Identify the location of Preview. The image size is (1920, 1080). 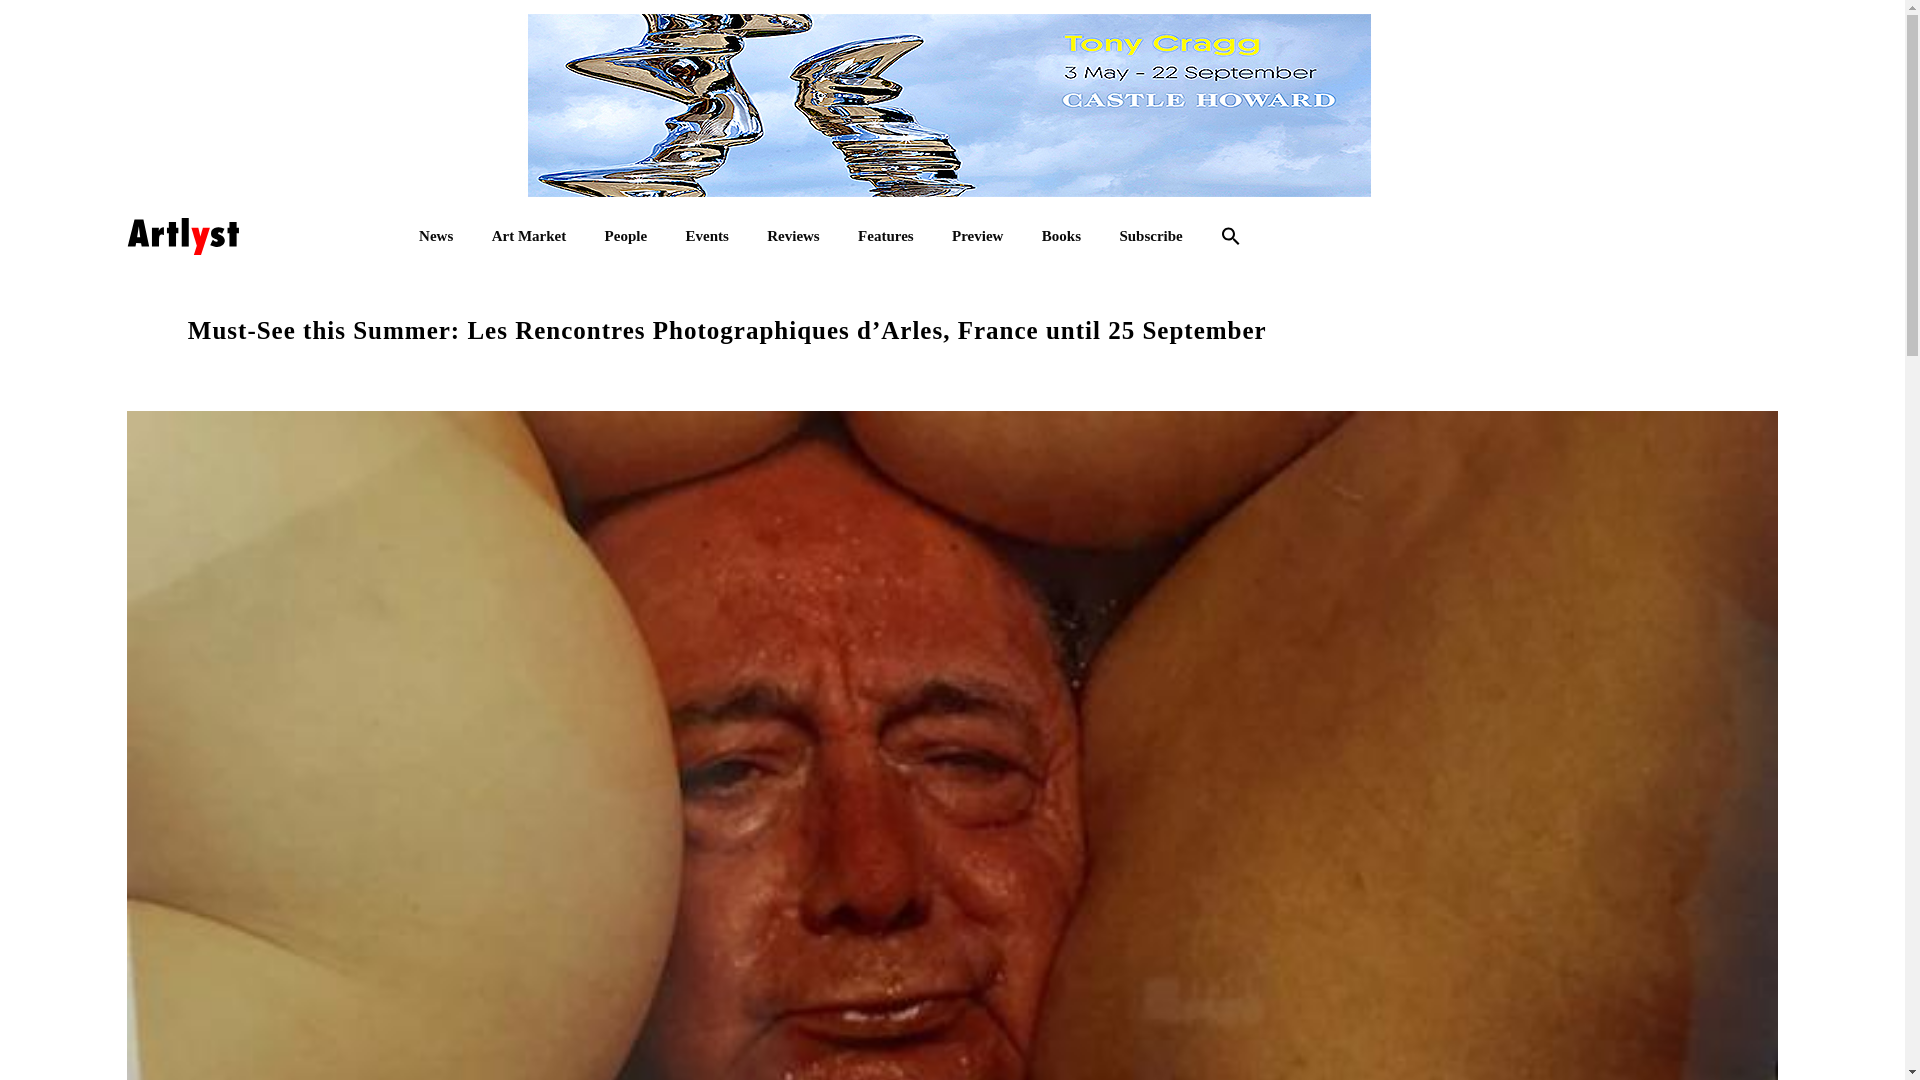
(977, 236).